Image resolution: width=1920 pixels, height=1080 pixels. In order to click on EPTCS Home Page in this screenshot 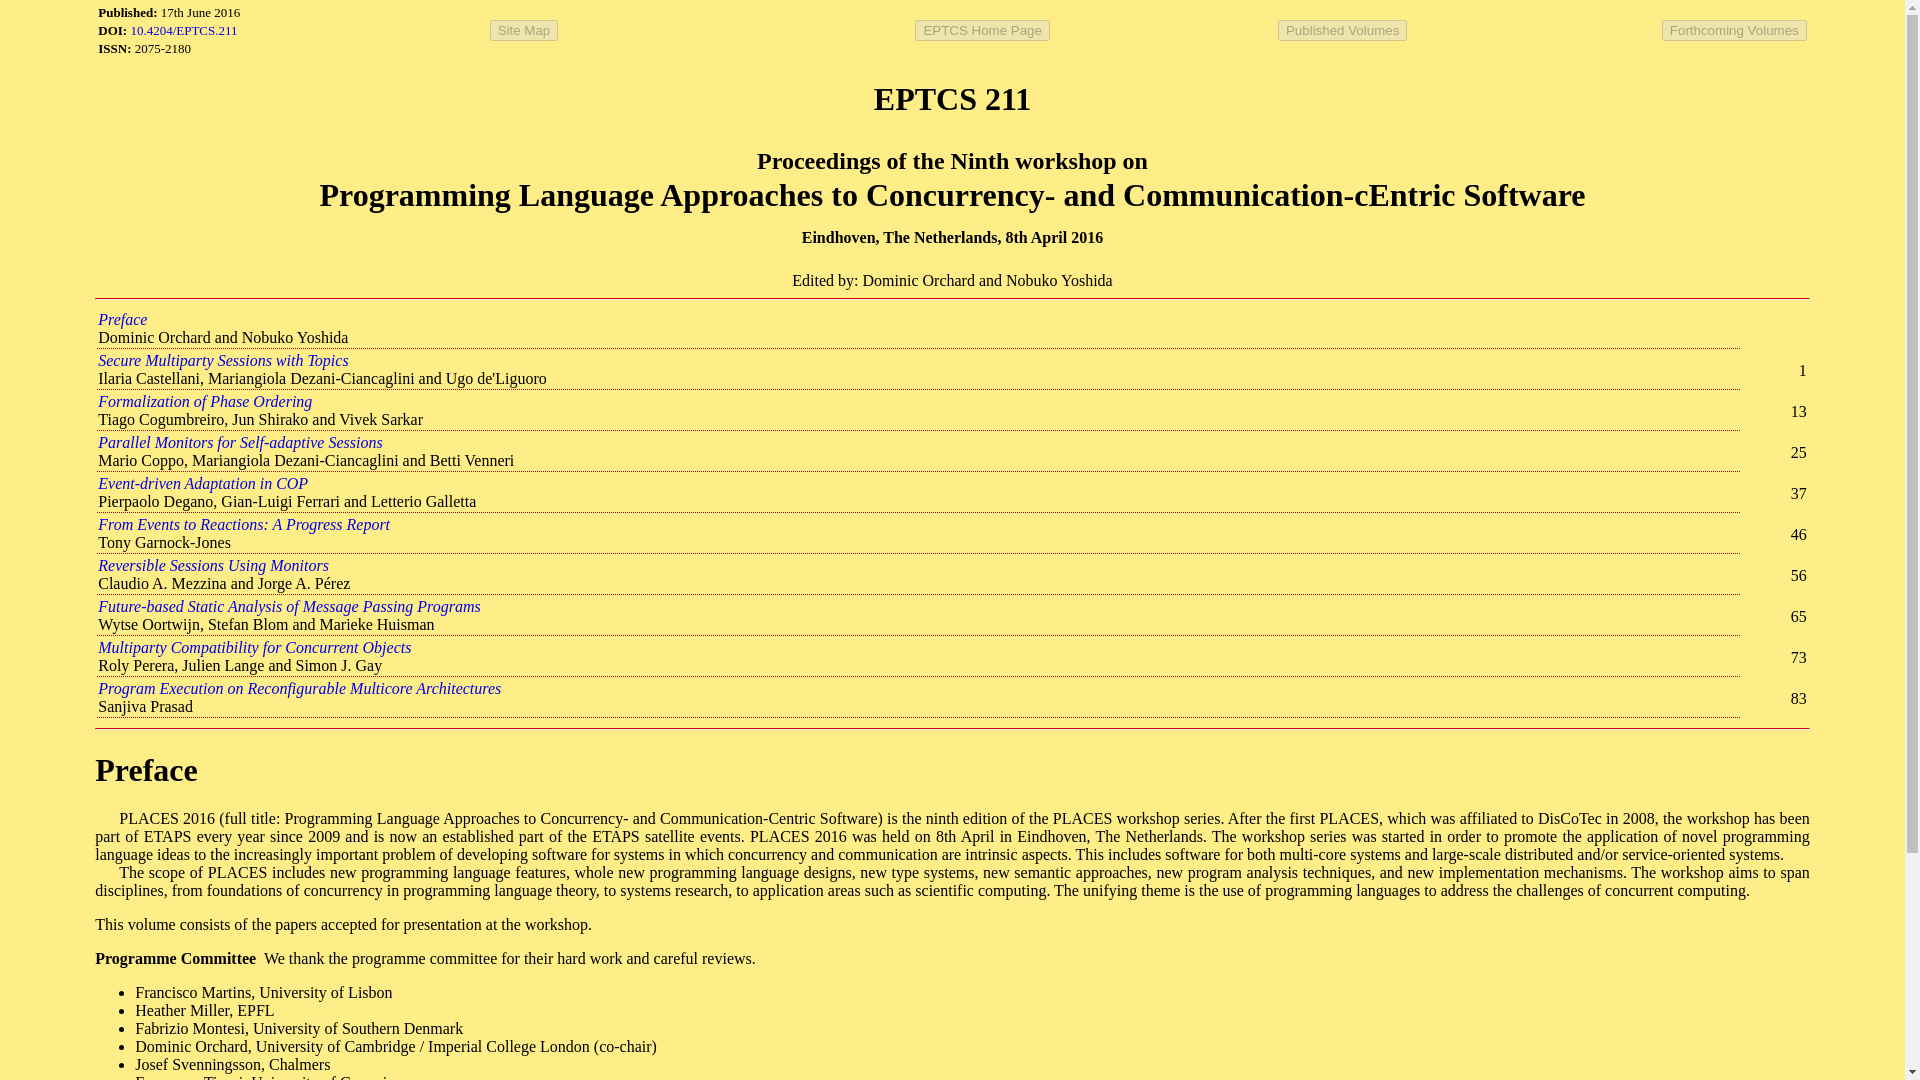, I will do `click(982, 30)`.